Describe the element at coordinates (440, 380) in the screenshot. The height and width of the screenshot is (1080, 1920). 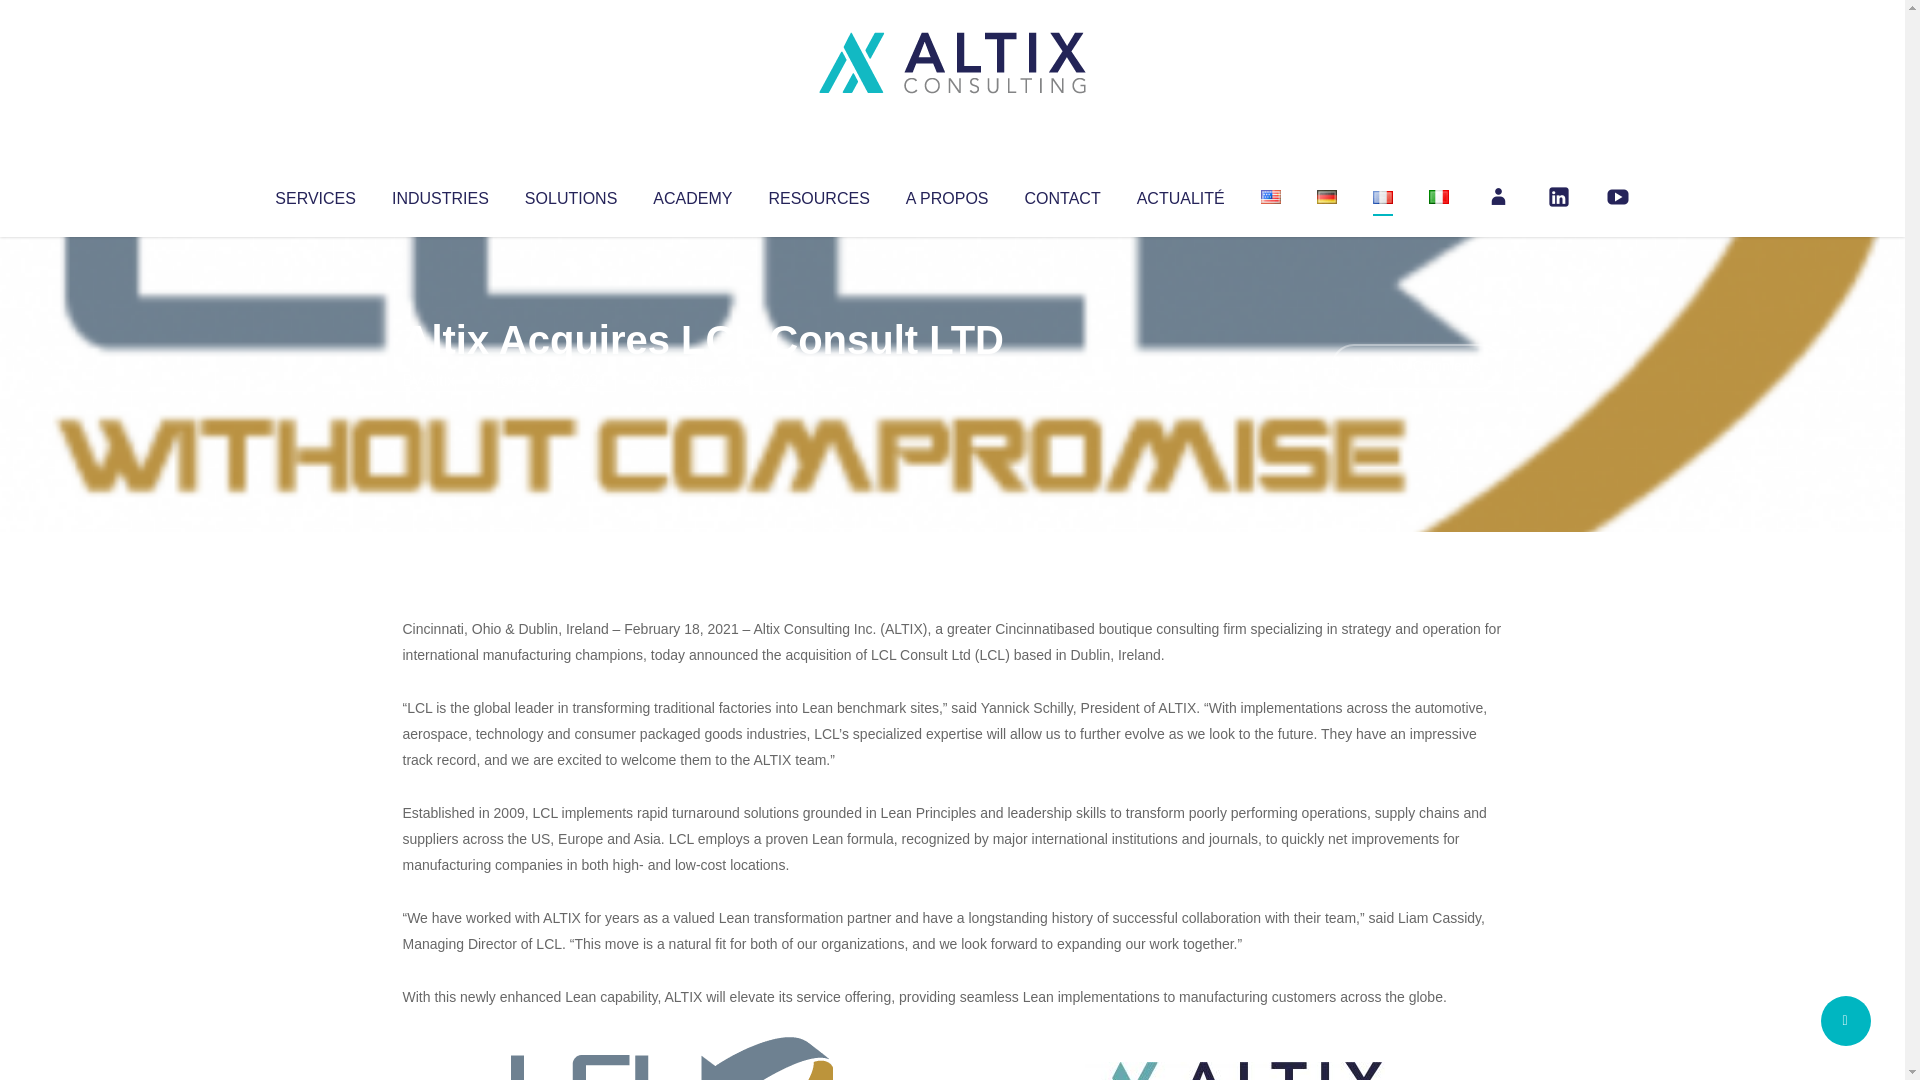
I see `Altix` at that location.